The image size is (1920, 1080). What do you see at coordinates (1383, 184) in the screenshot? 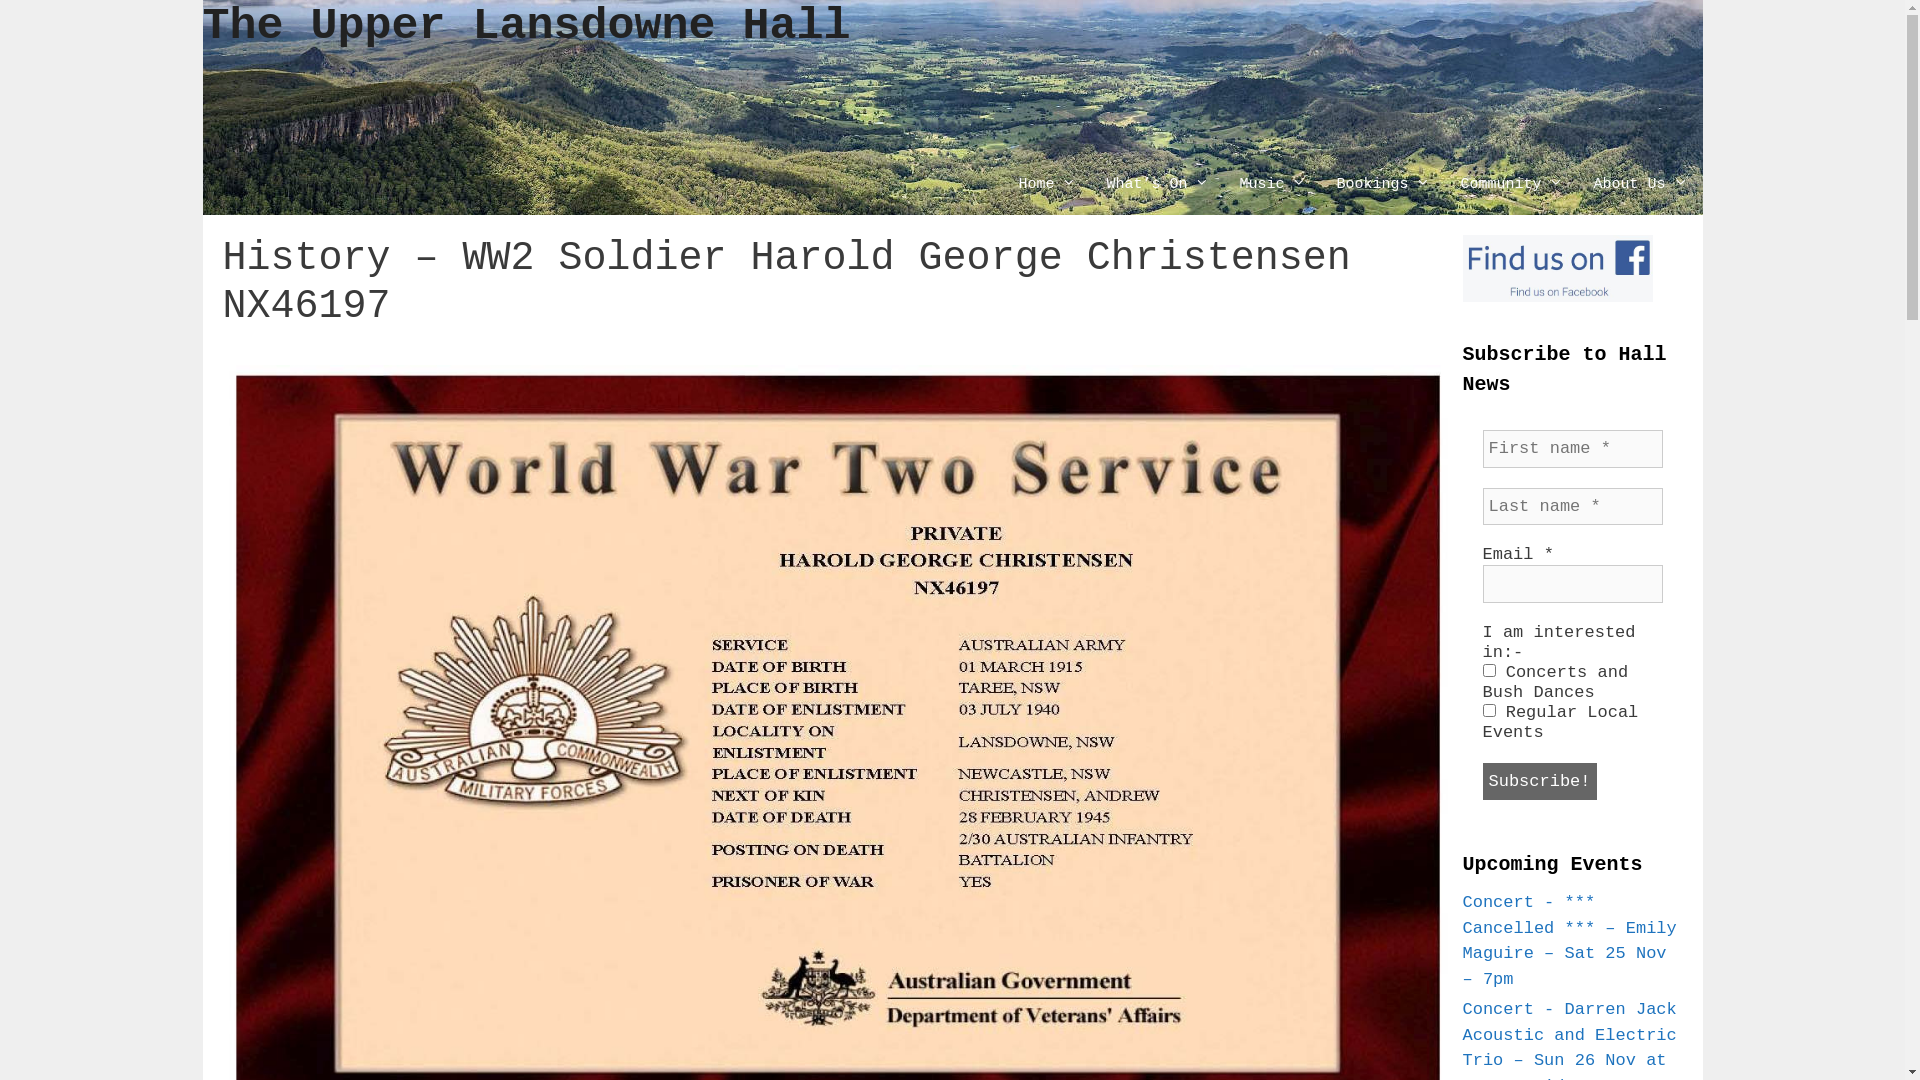
I see `Bookings` at bounding box center [1383, 184].